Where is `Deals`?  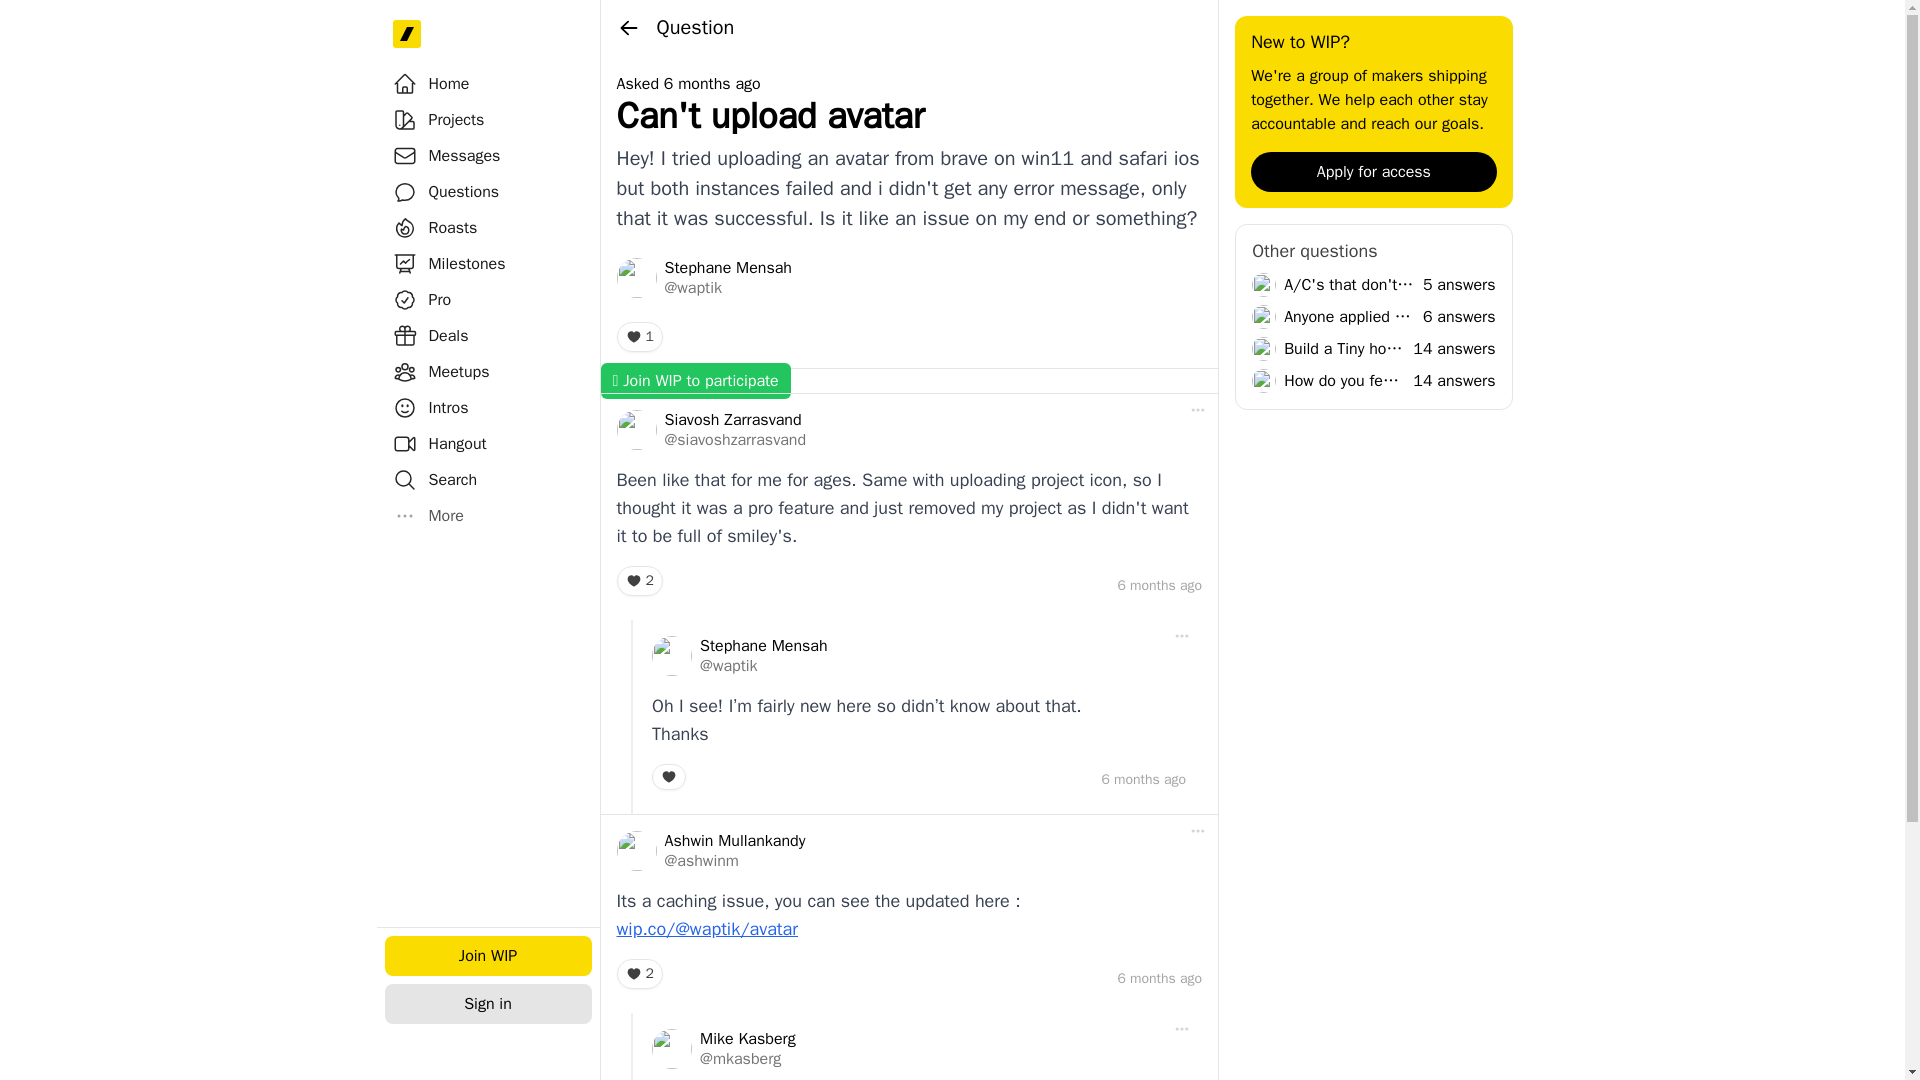 Deals is located at coordinates (430, 336).